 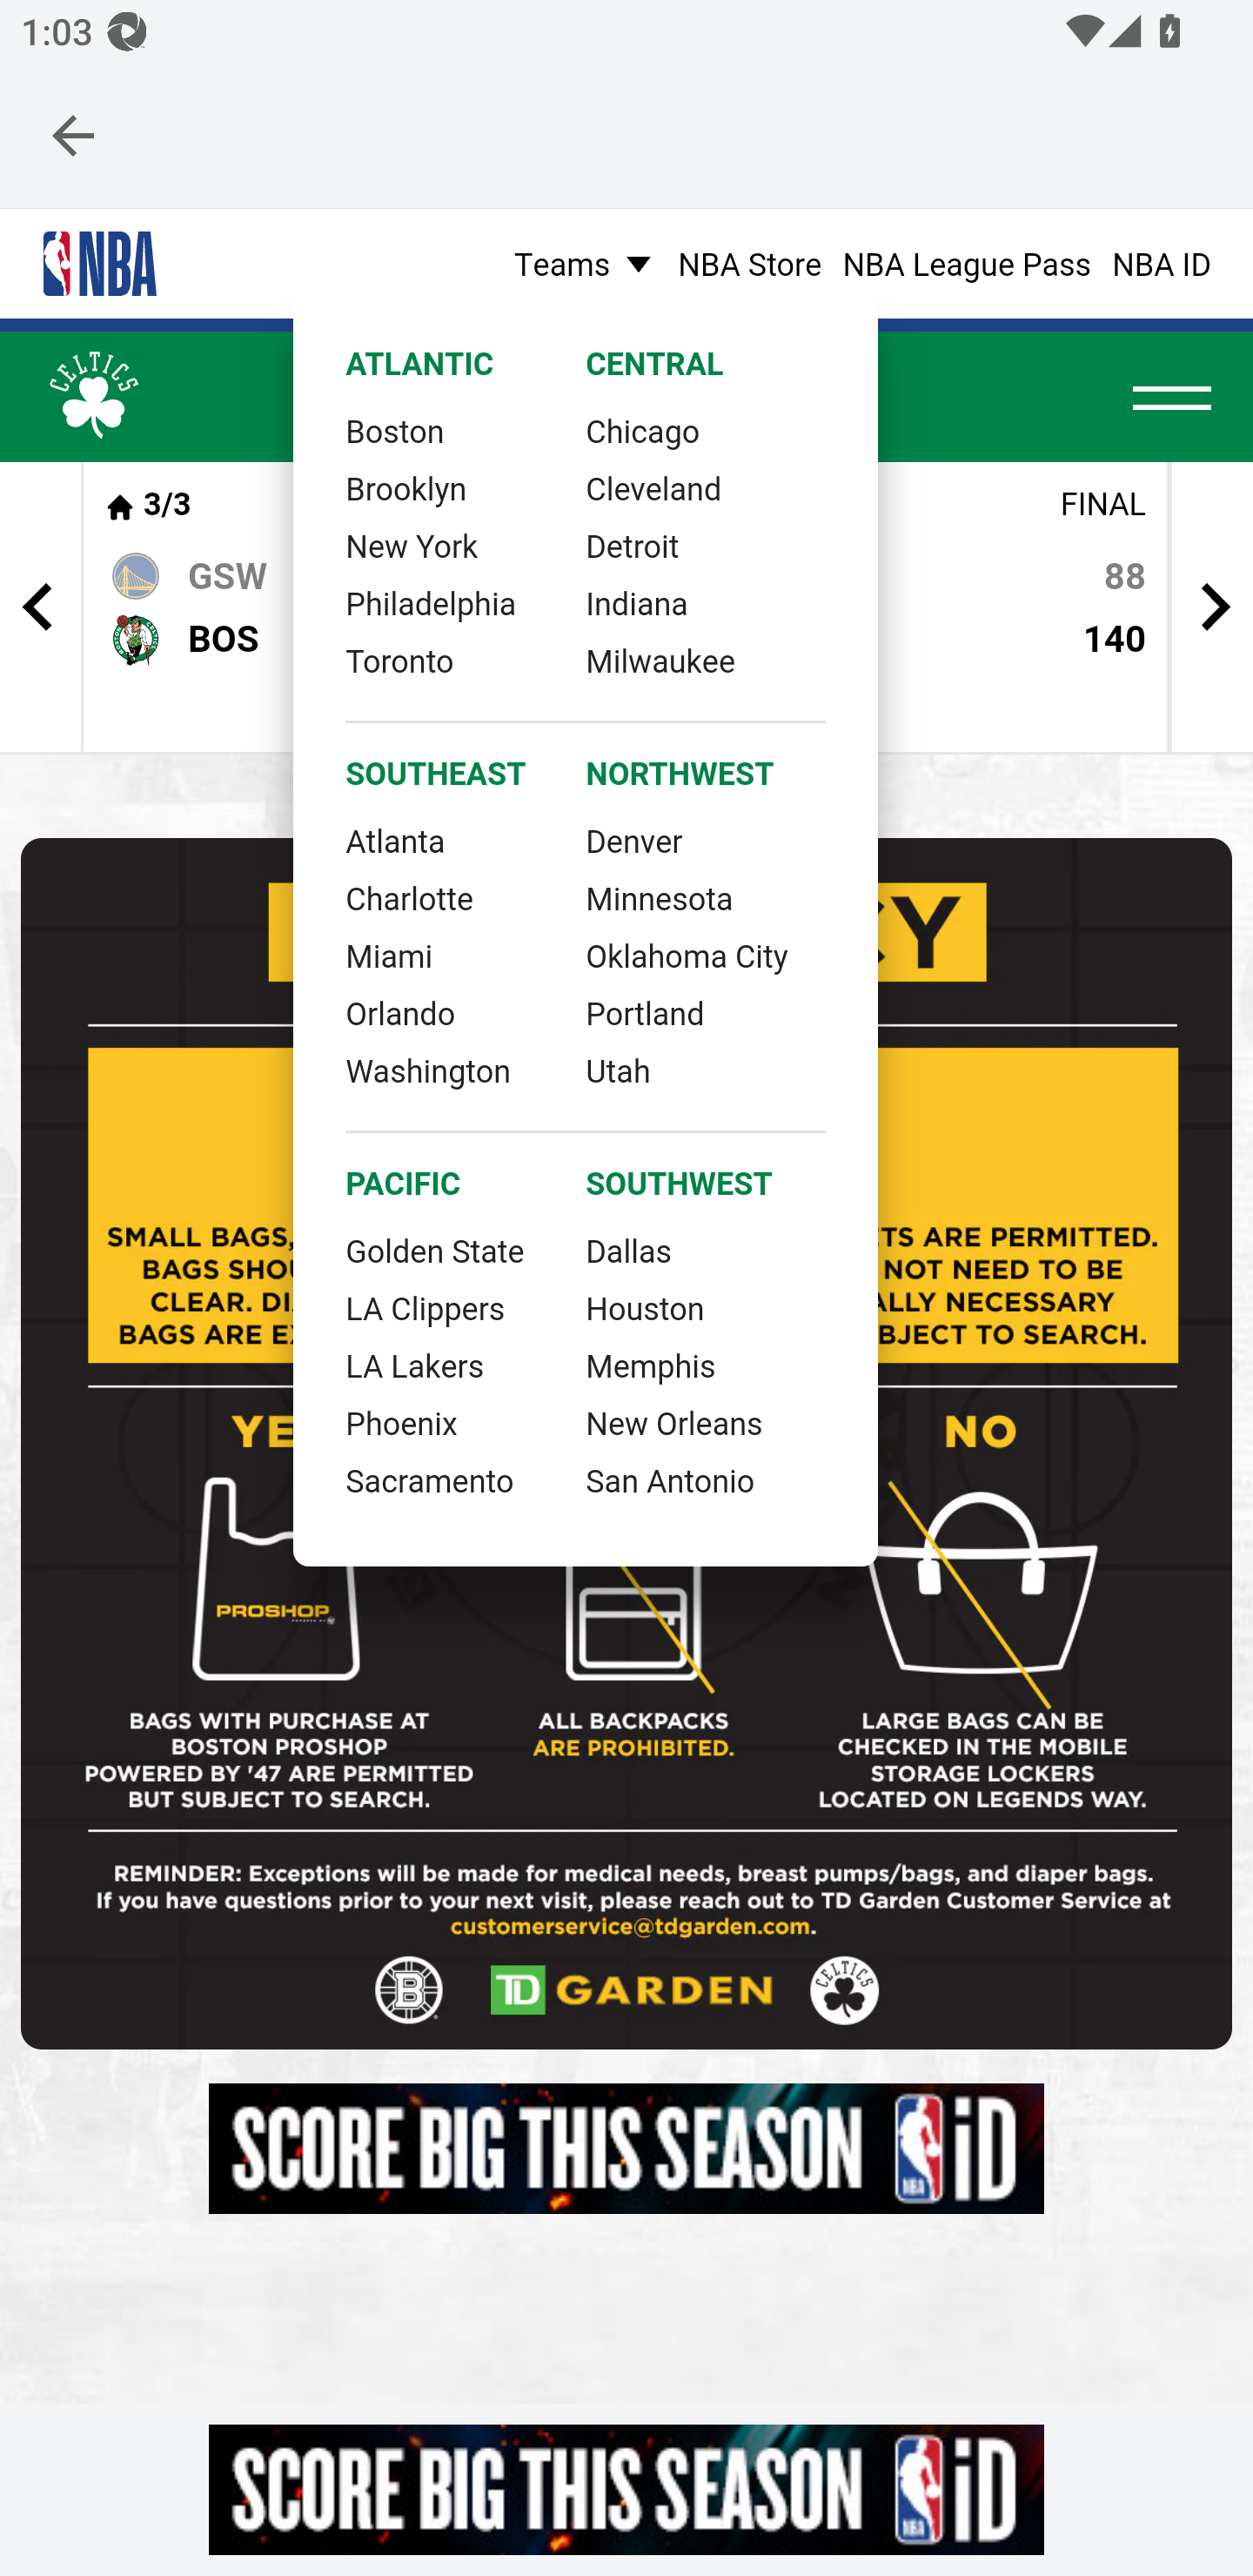 What do you see at coordinates (389, 954) in the screenshot?
I see `Miami` at bounding box center [389, 954].